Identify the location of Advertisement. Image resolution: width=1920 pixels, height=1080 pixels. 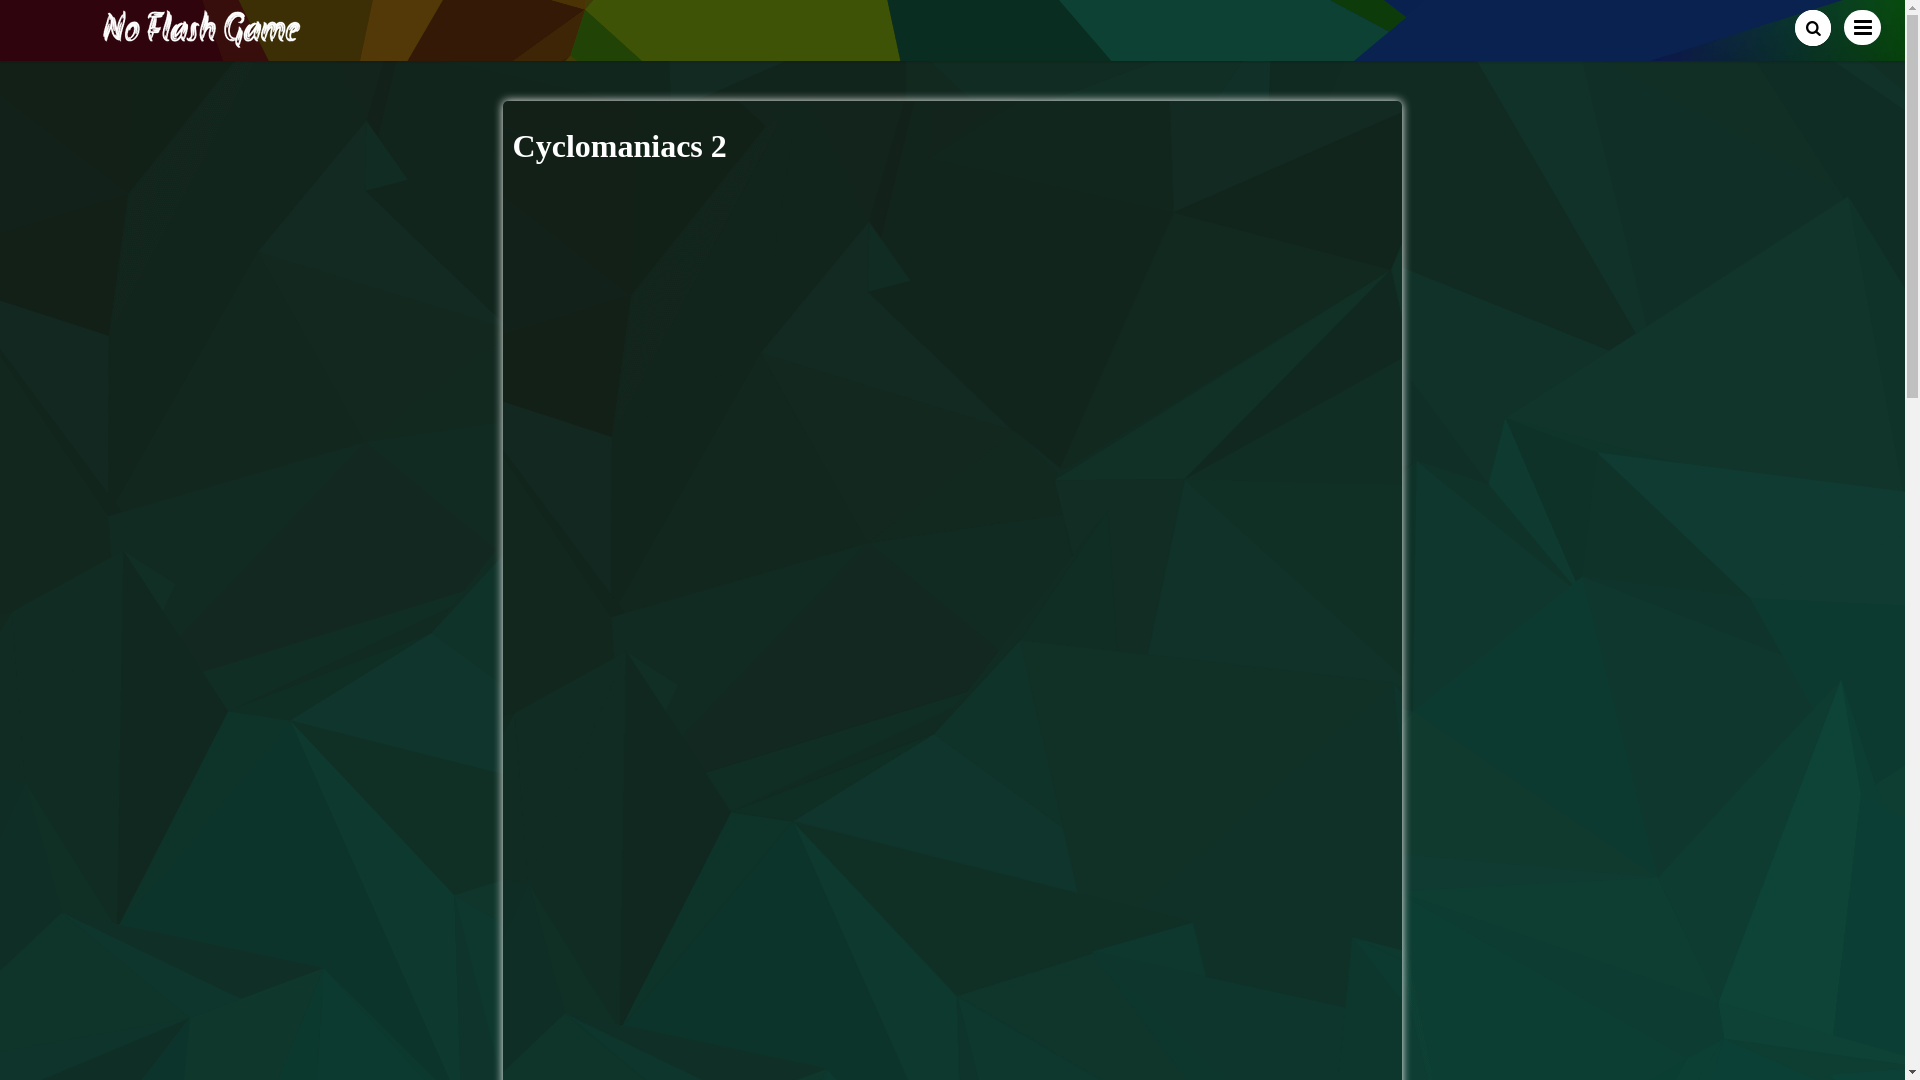
(952, 1036).